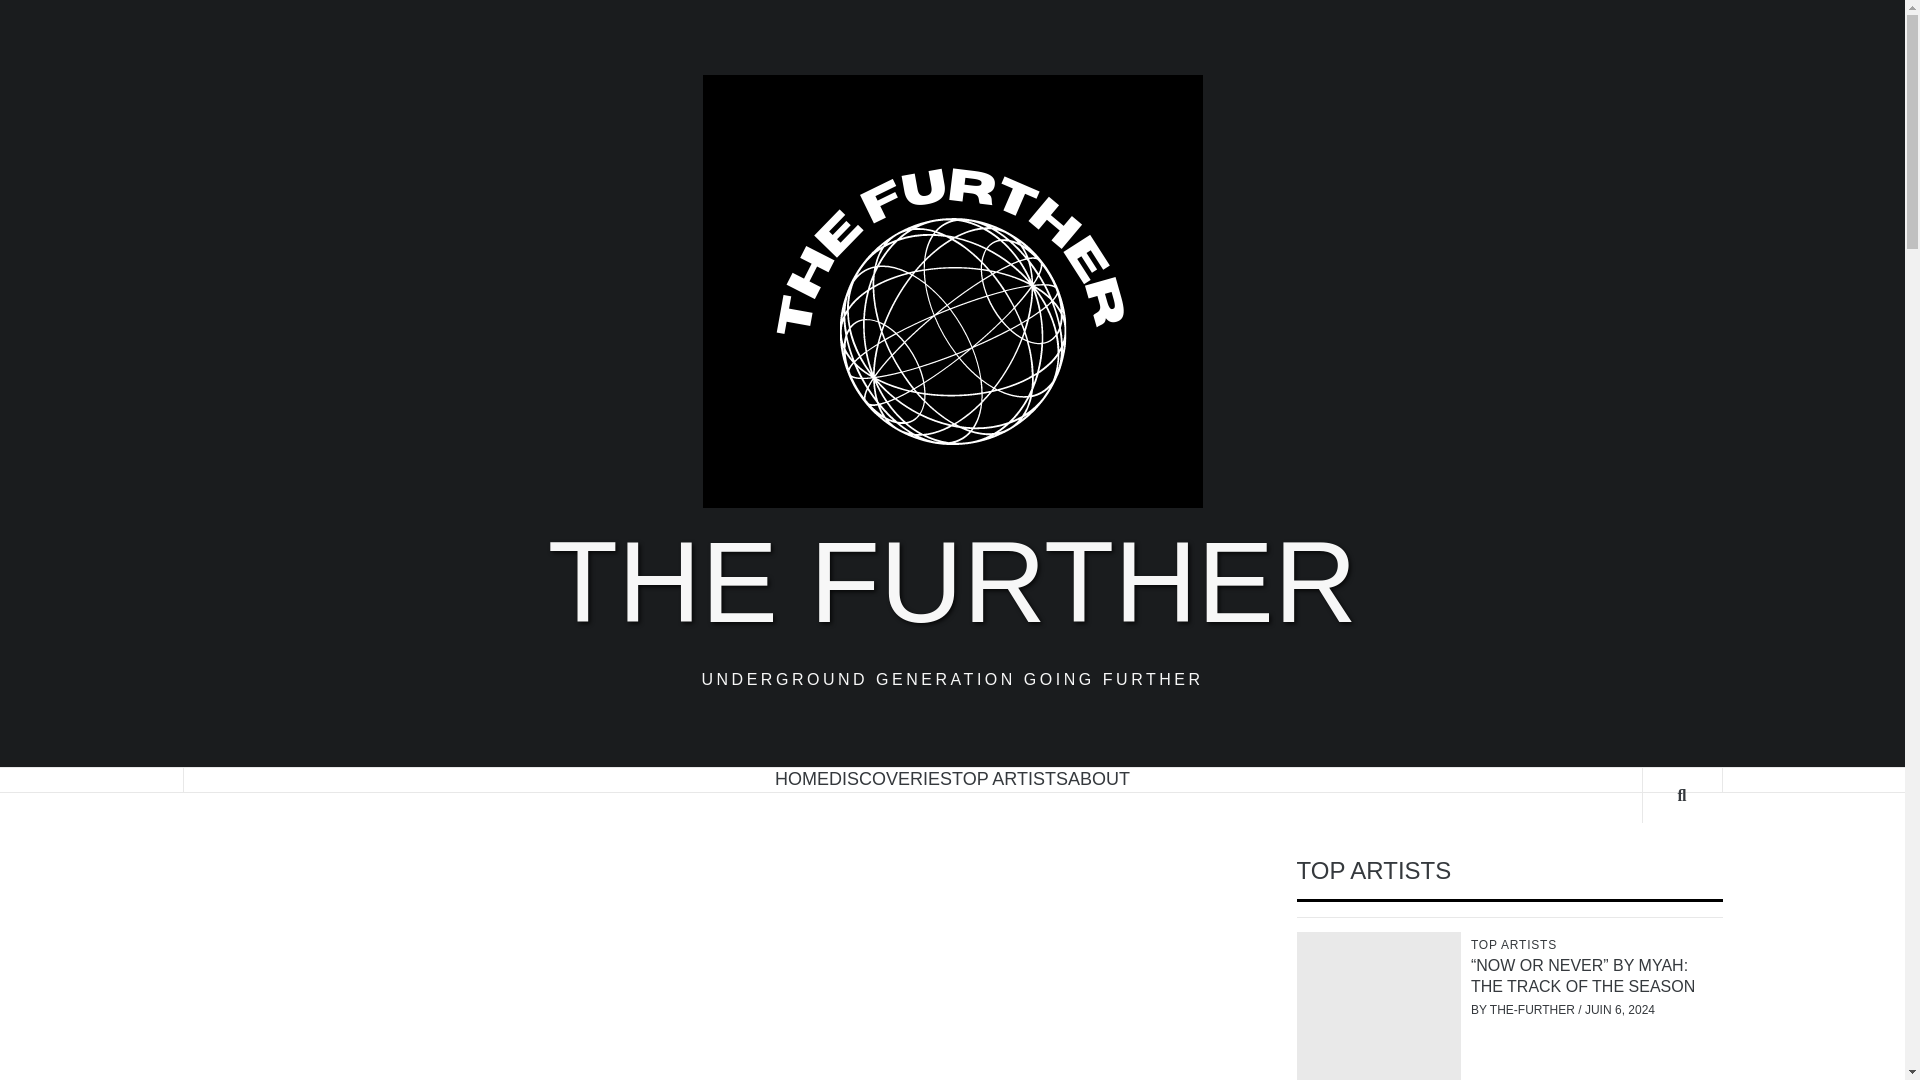 The image size is (1920, 1080). What do you see at coordinates (1534, 1010) in the screenshot?
I see `THE-FURTHER` at bounding box center [1534, 1010].